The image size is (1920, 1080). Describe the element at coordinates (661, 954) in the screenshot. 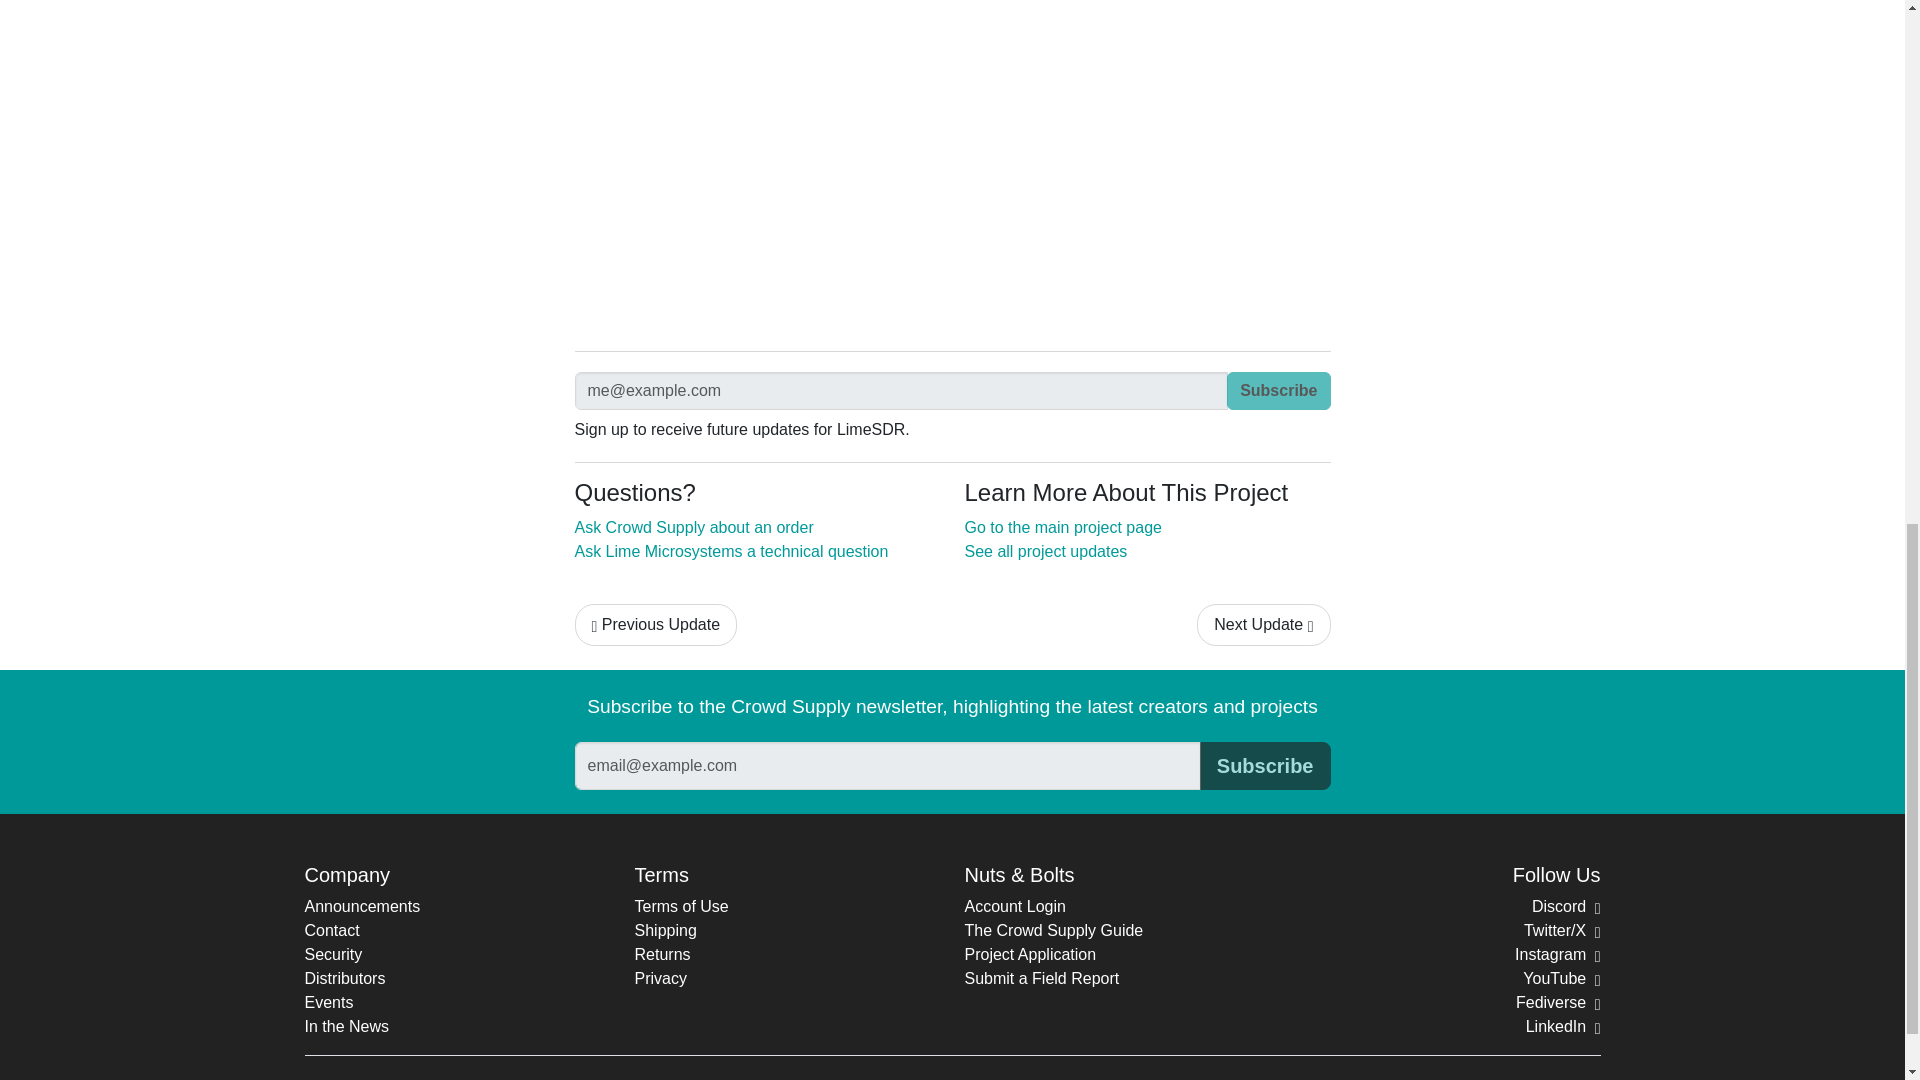

I see `Returns` at that location.